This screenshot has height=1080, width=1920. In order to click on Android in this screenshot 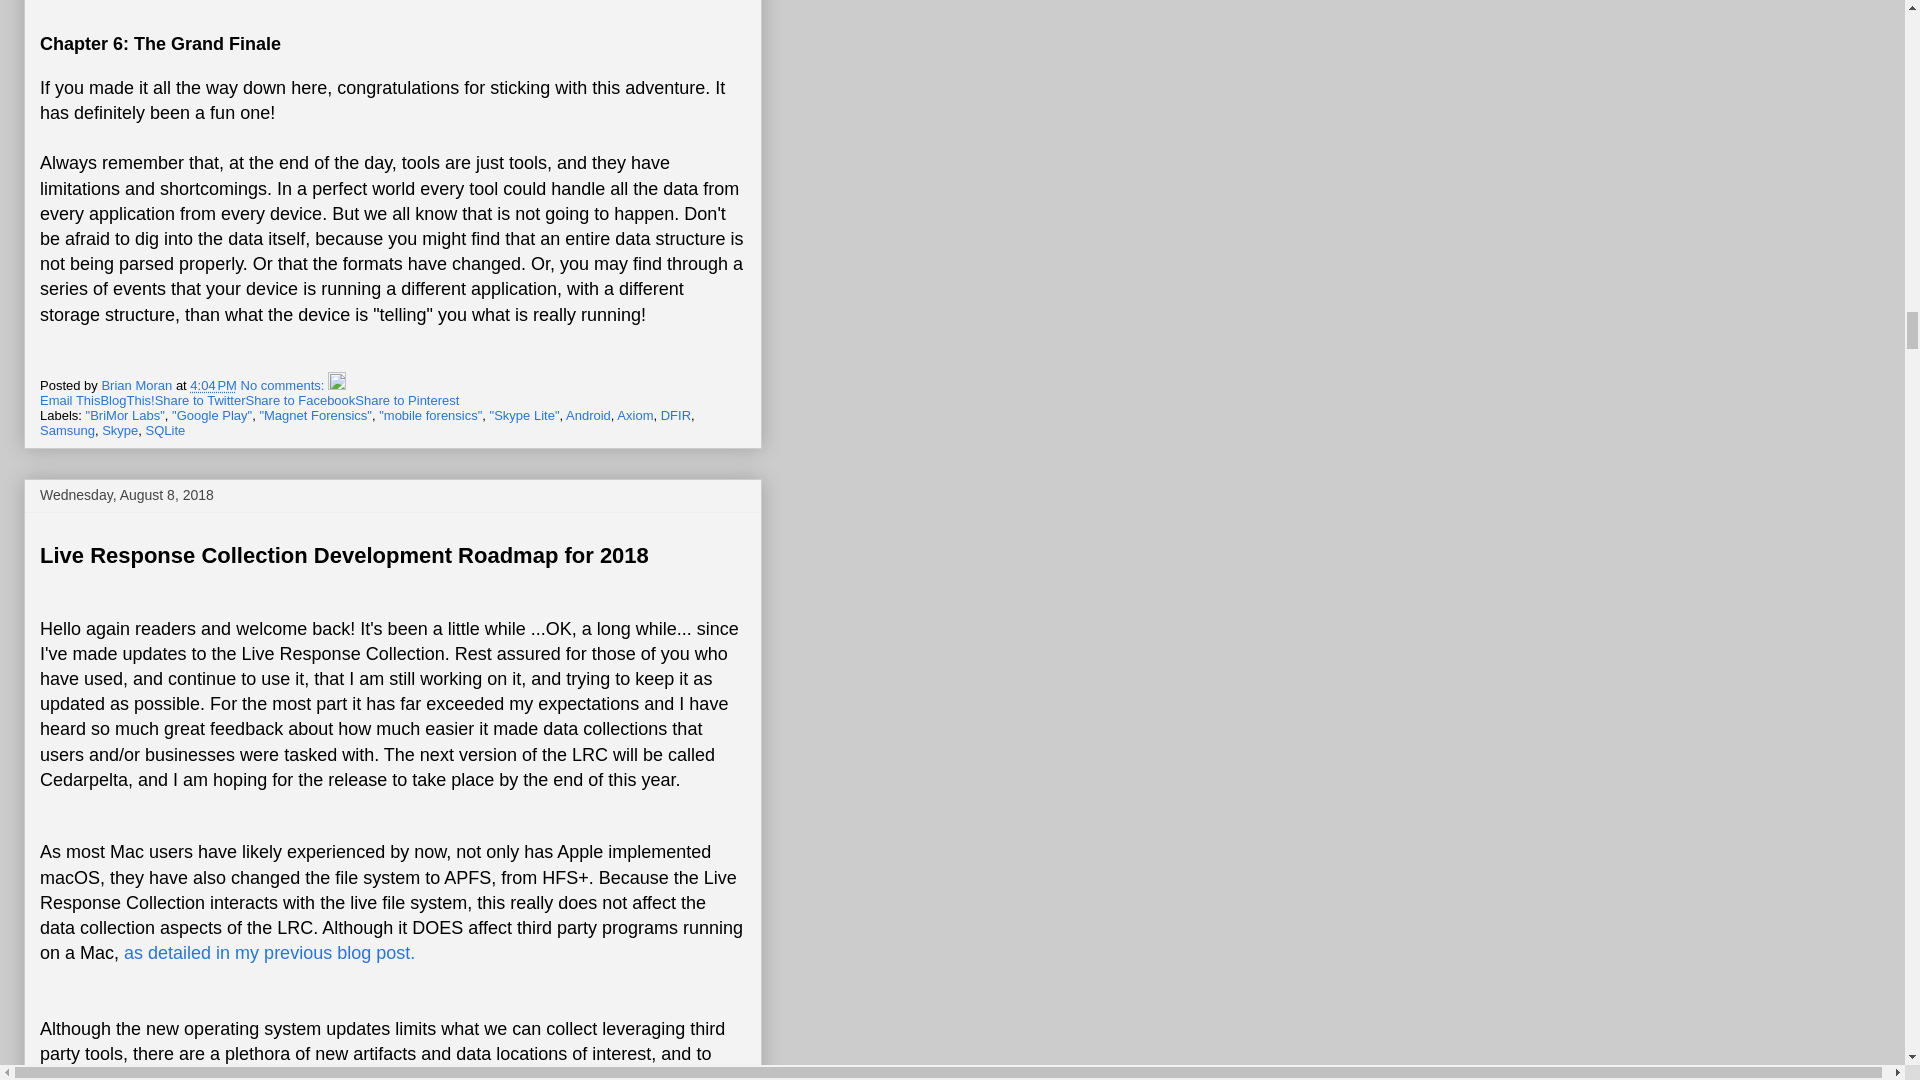, I will do `click(588, 416)`.